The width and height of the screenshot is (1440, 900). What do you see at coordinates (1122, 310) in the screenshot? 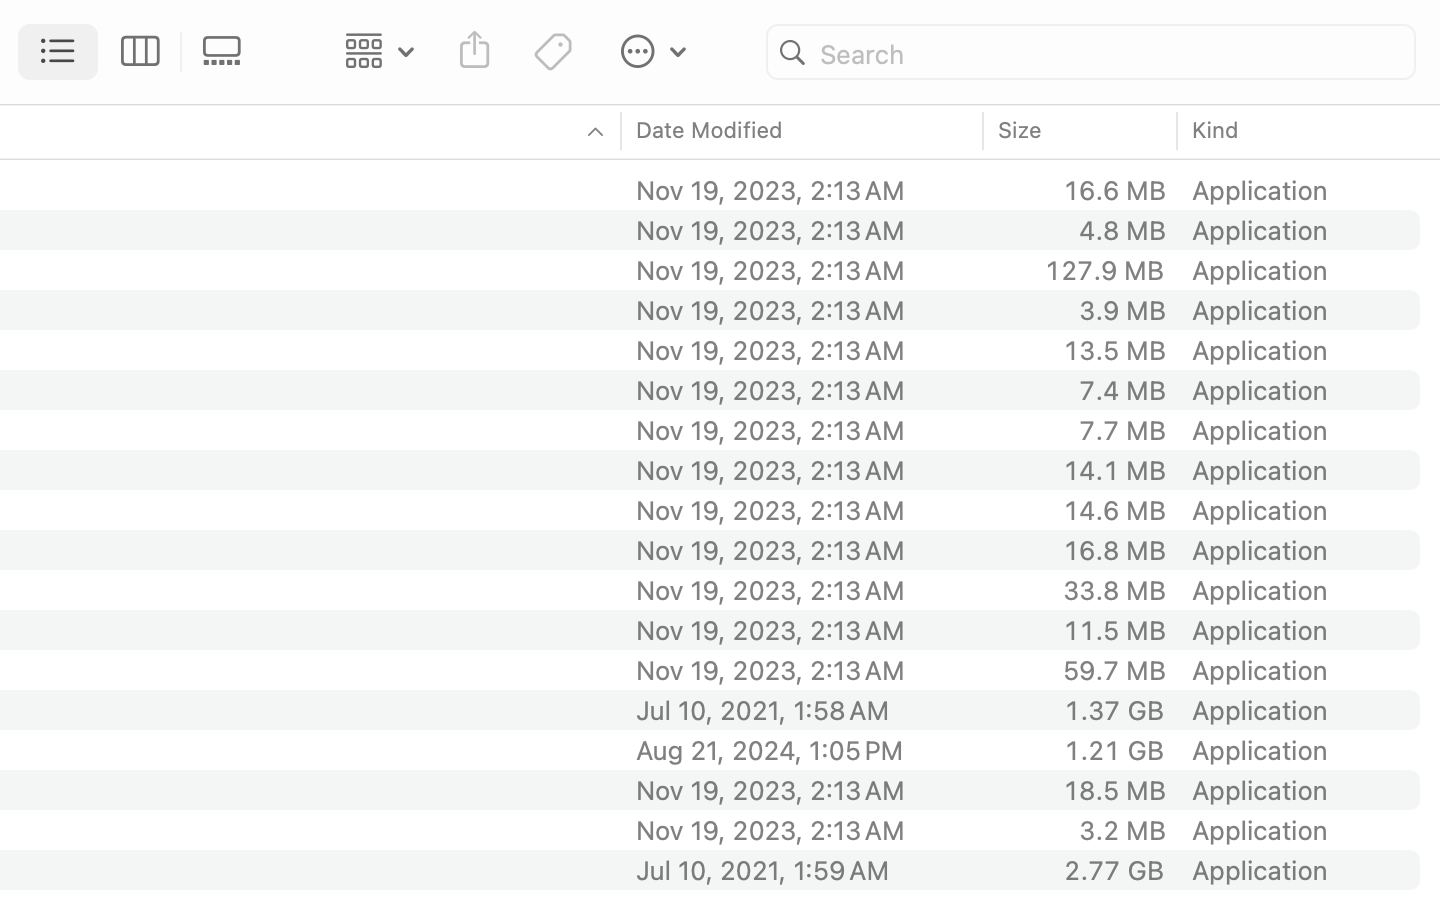
I see `3.9 MB` at bounding box center [1122, 310].